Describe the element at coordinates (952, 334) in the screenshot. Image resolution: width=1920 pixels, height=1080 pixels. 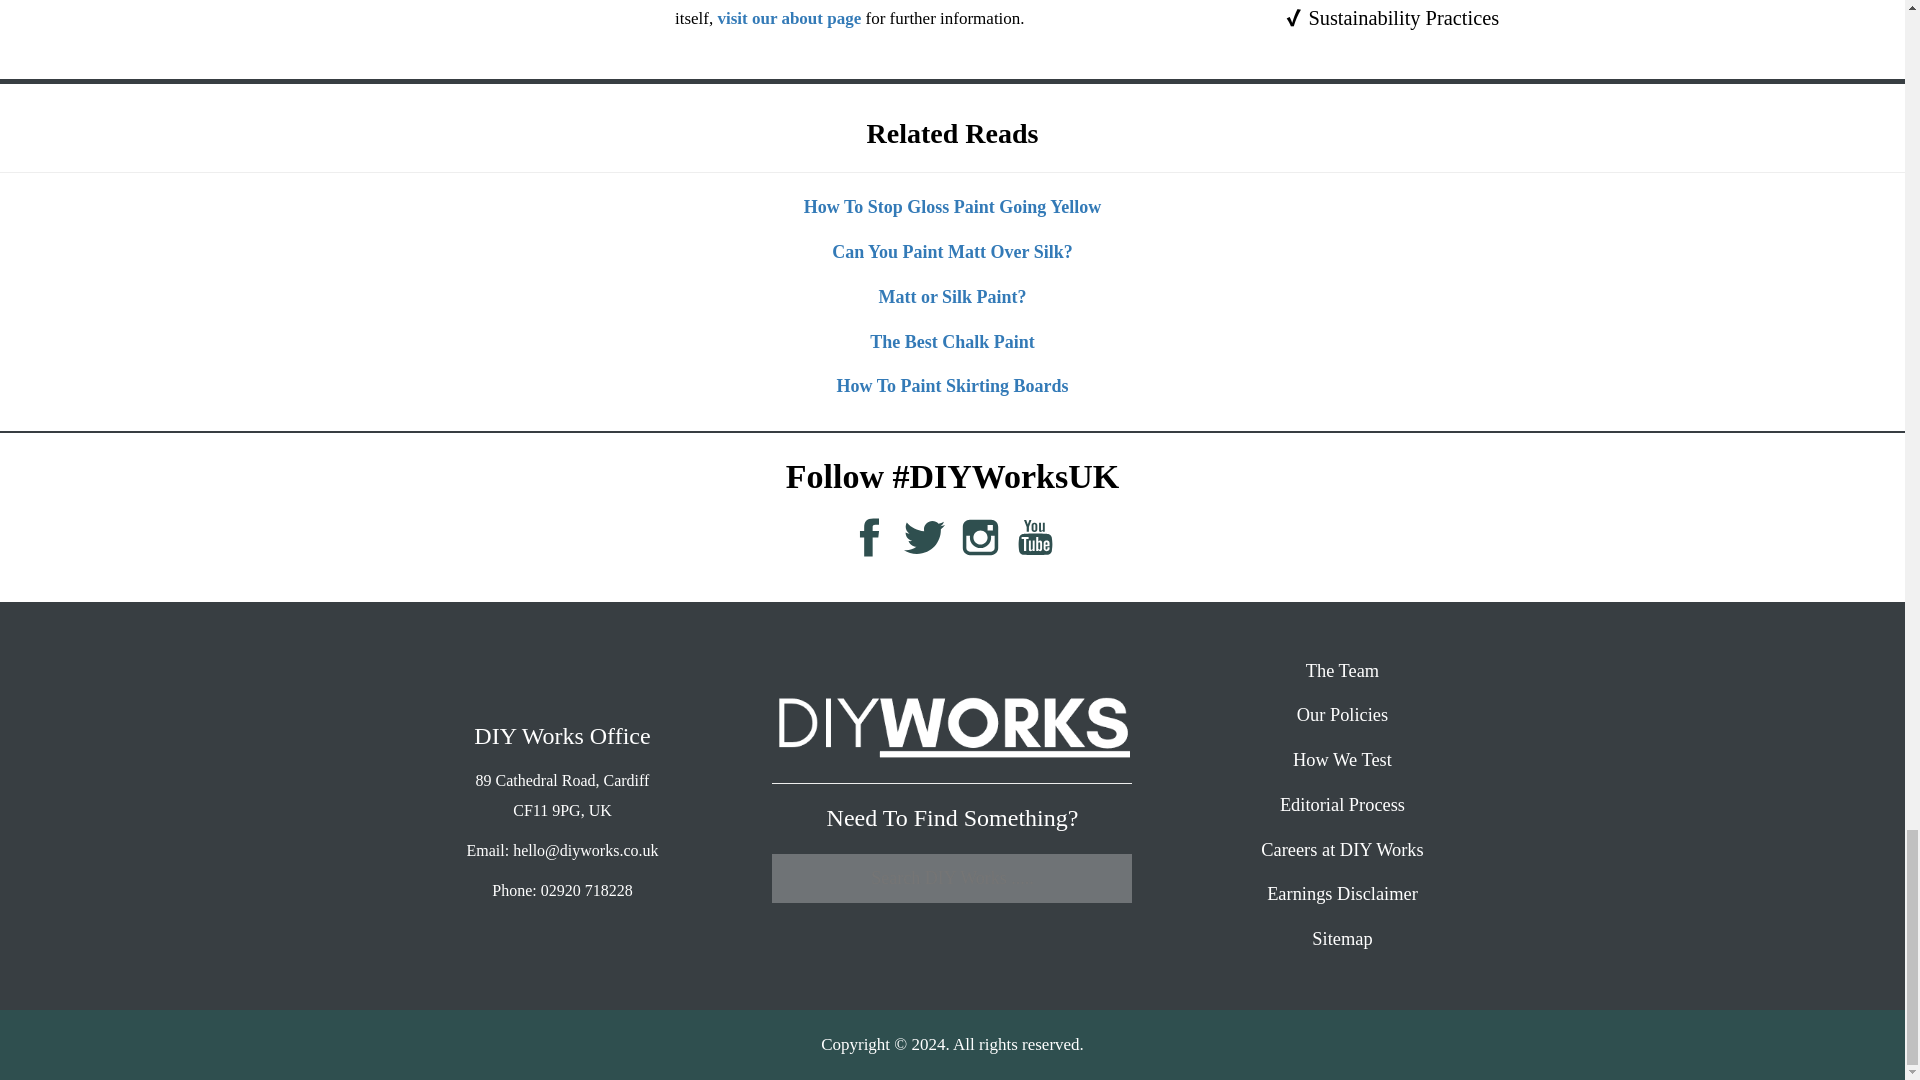
I see `The Best Chalk Paint` at that location.